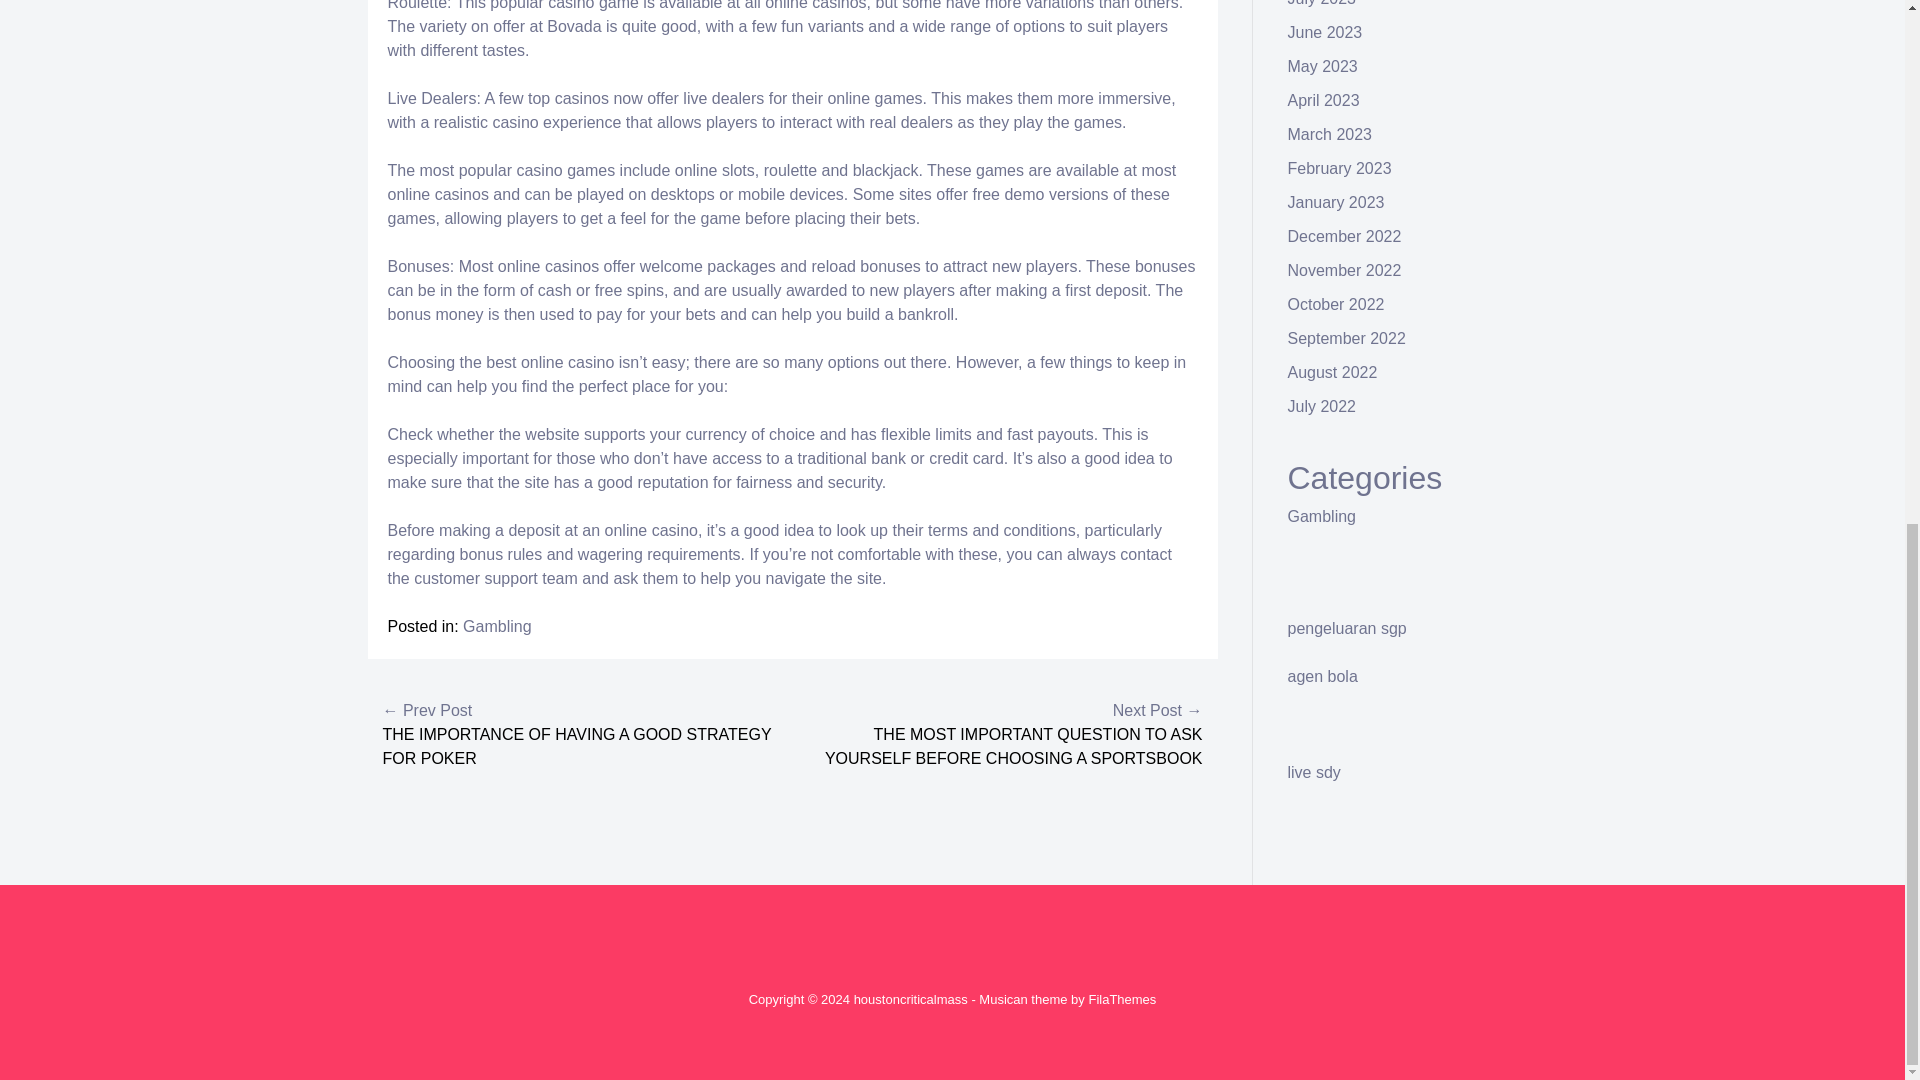 Image resolution: width=1920 pixels, height=1080 pixels. What do you see at coordinates (1322, 516) in the screenshot?
I see `Gambling` at bounding box center [1322, 516].